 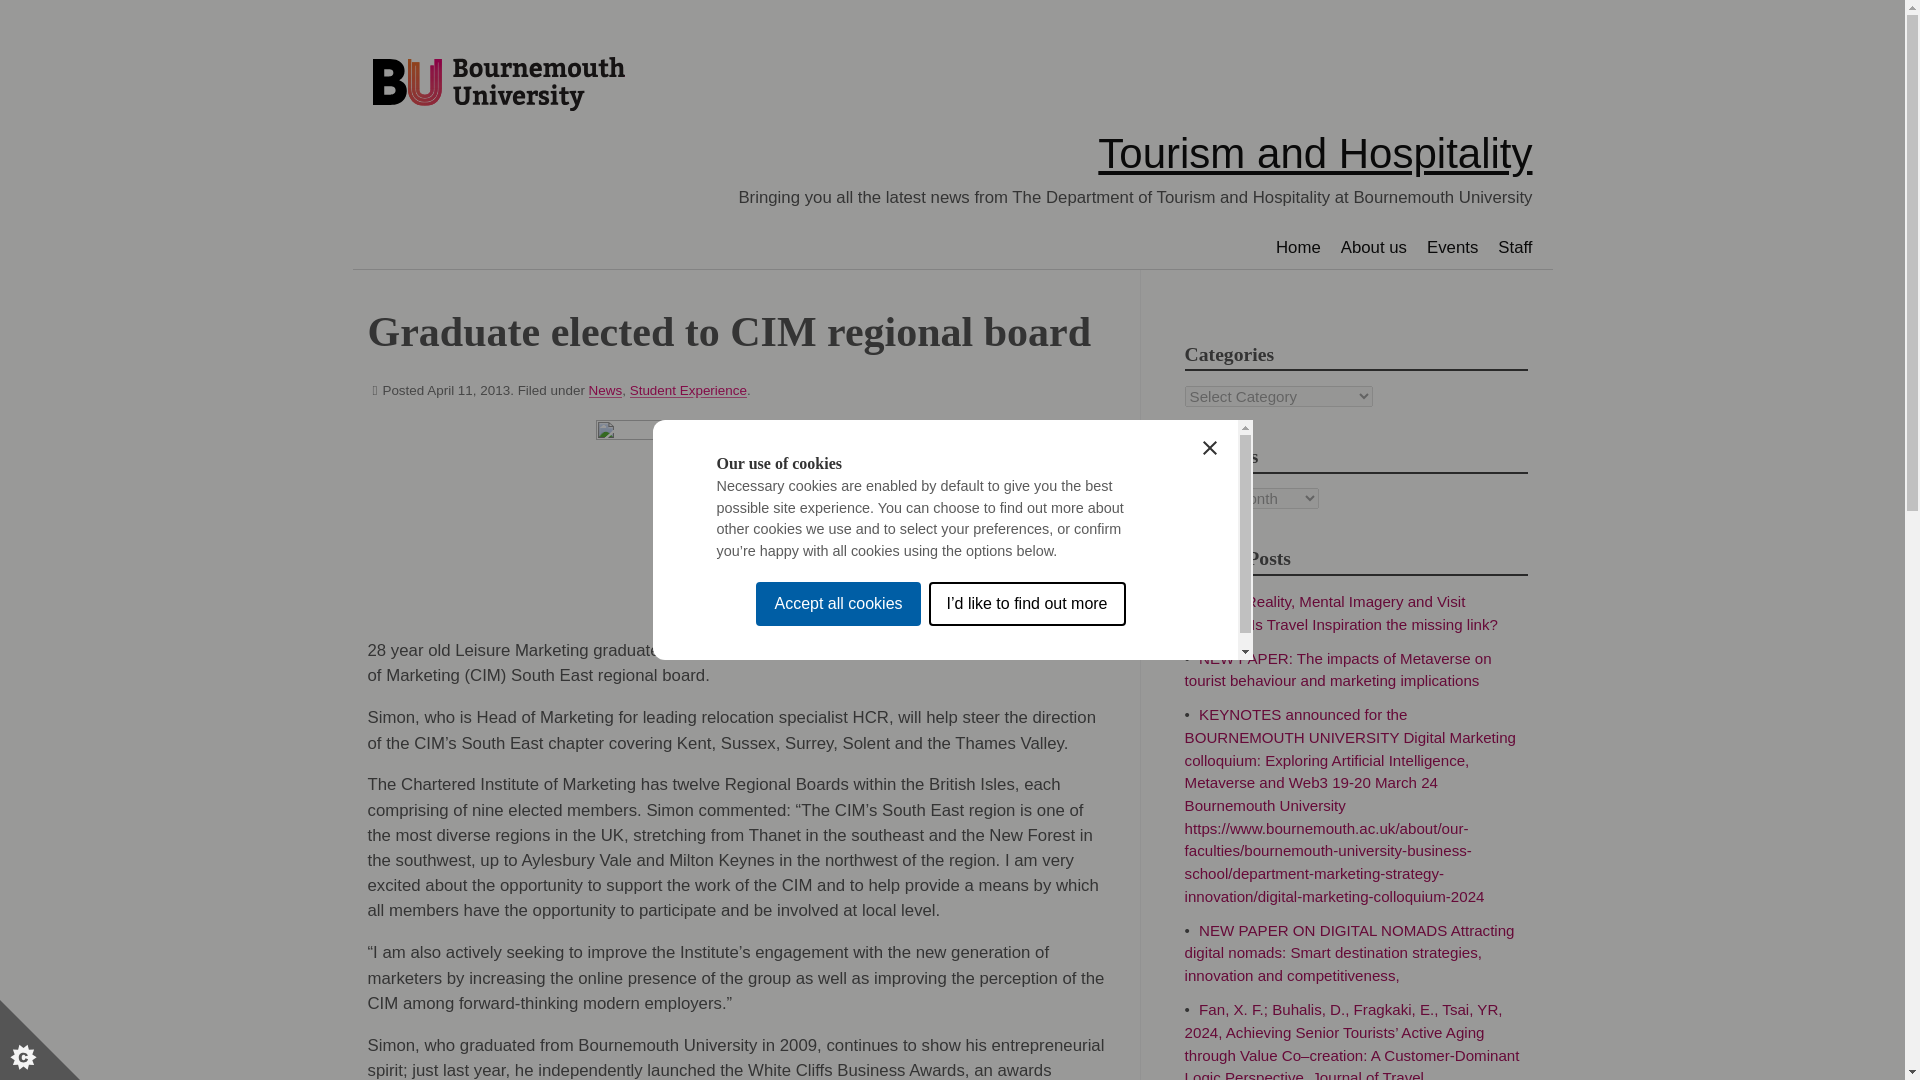 I want to click on Staff, so click(x=1514, y=247).